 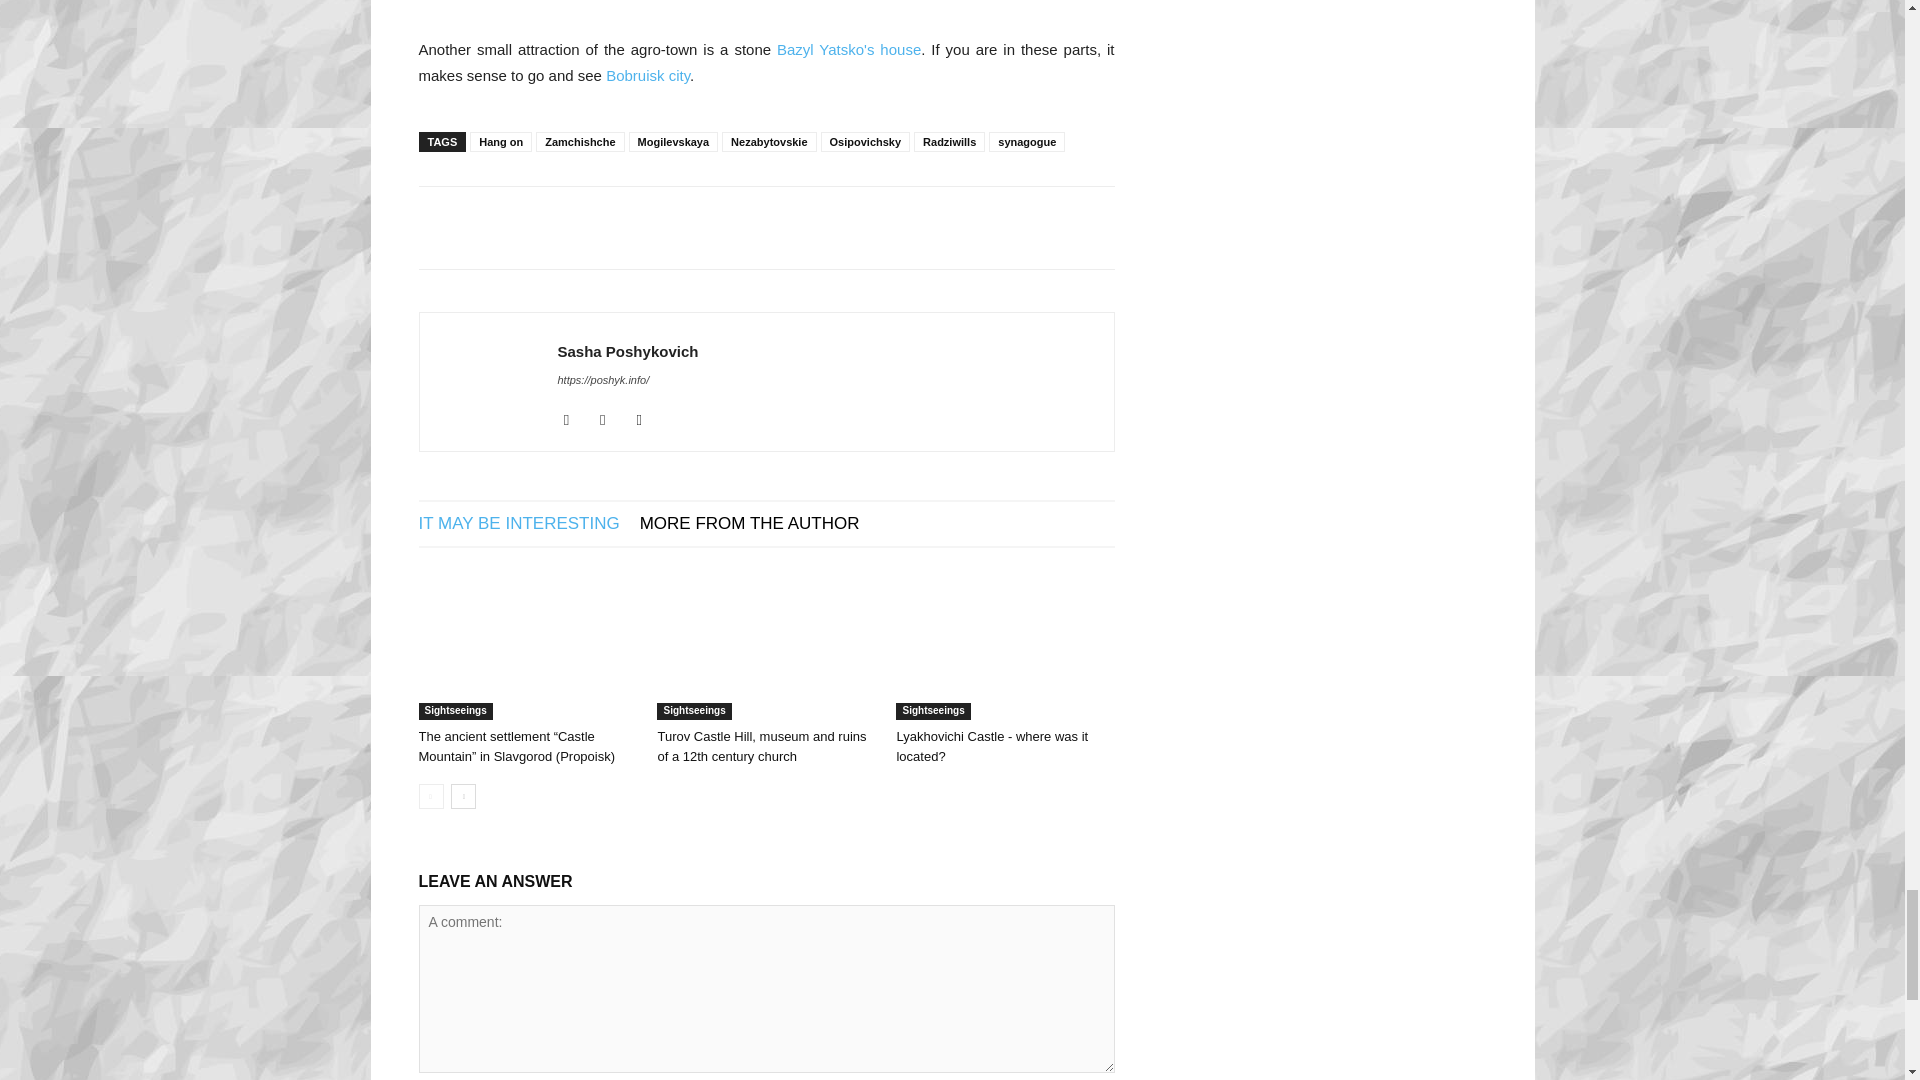 I want to click on Mogilevskaya, so click(x=674, y=142).